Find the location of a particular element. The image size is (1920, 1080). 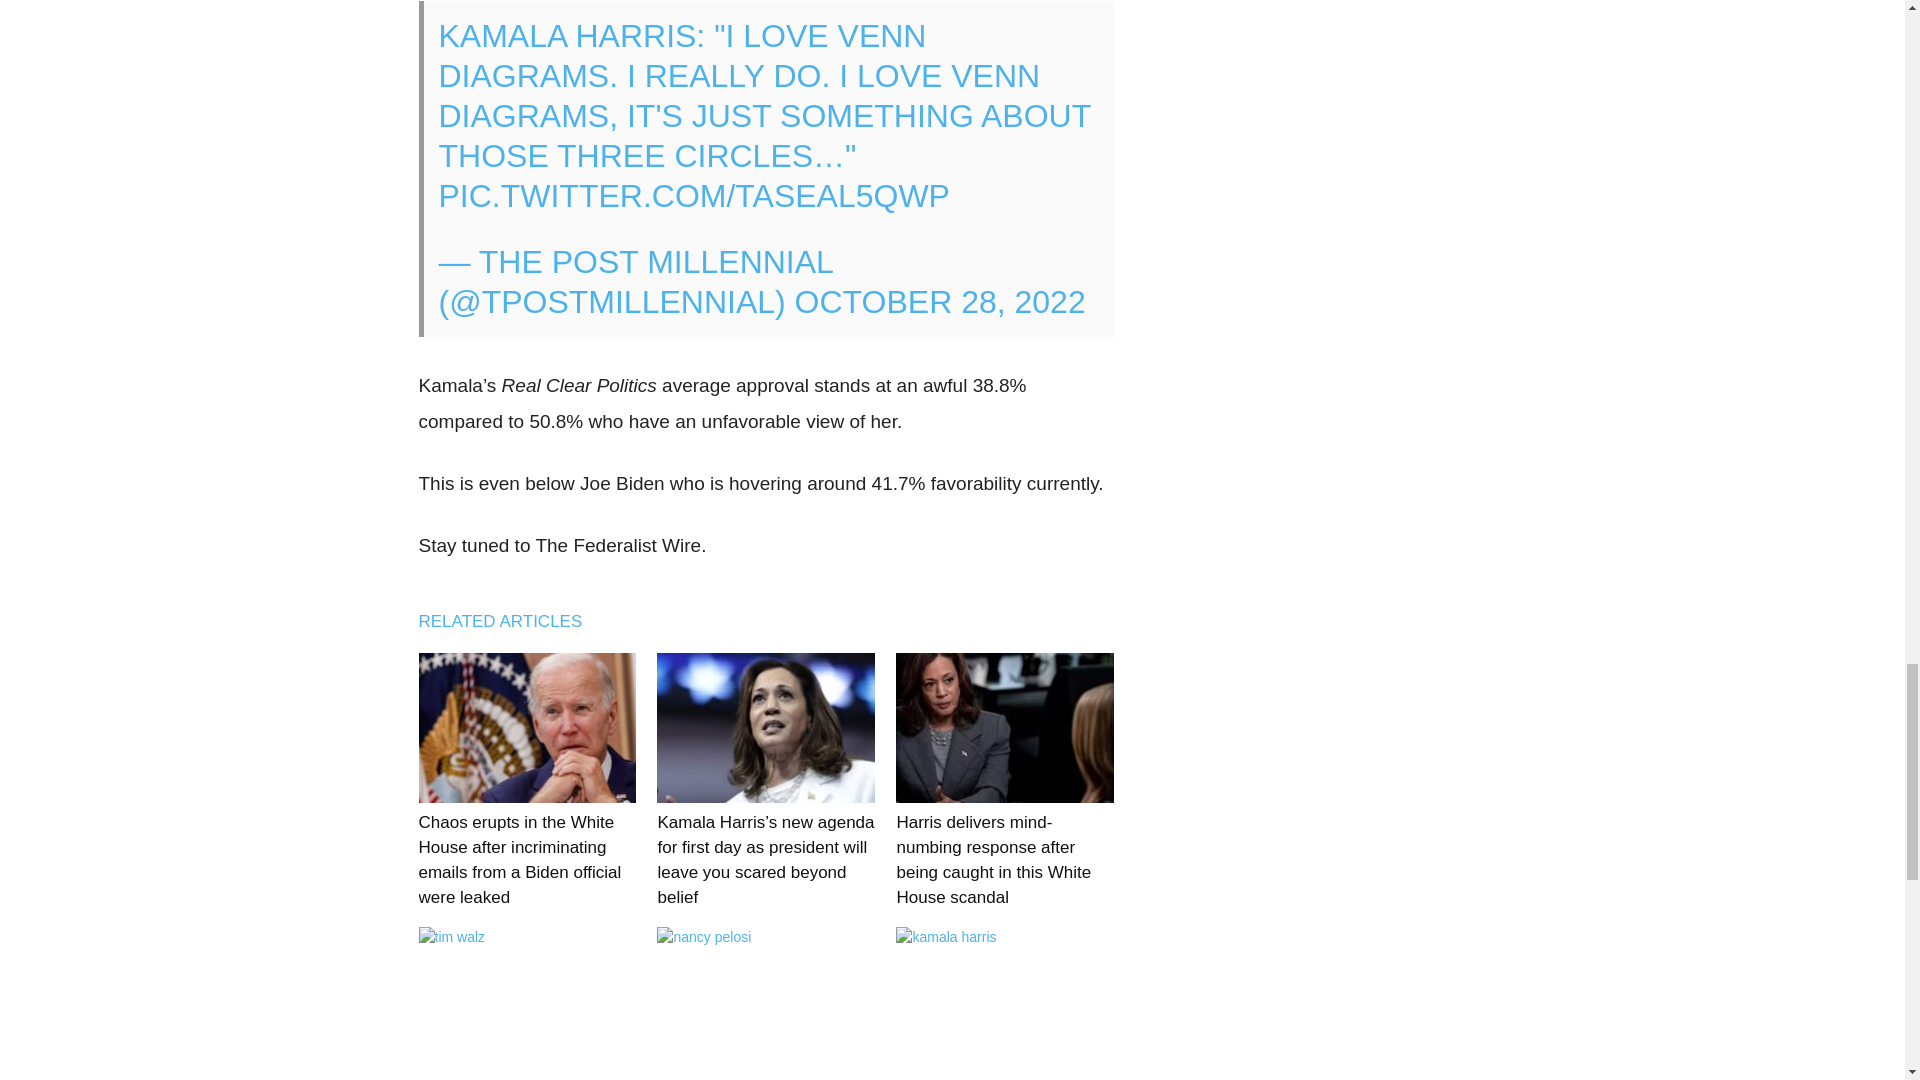

RELATED ARTICLES is located at coordinates (510, 621).